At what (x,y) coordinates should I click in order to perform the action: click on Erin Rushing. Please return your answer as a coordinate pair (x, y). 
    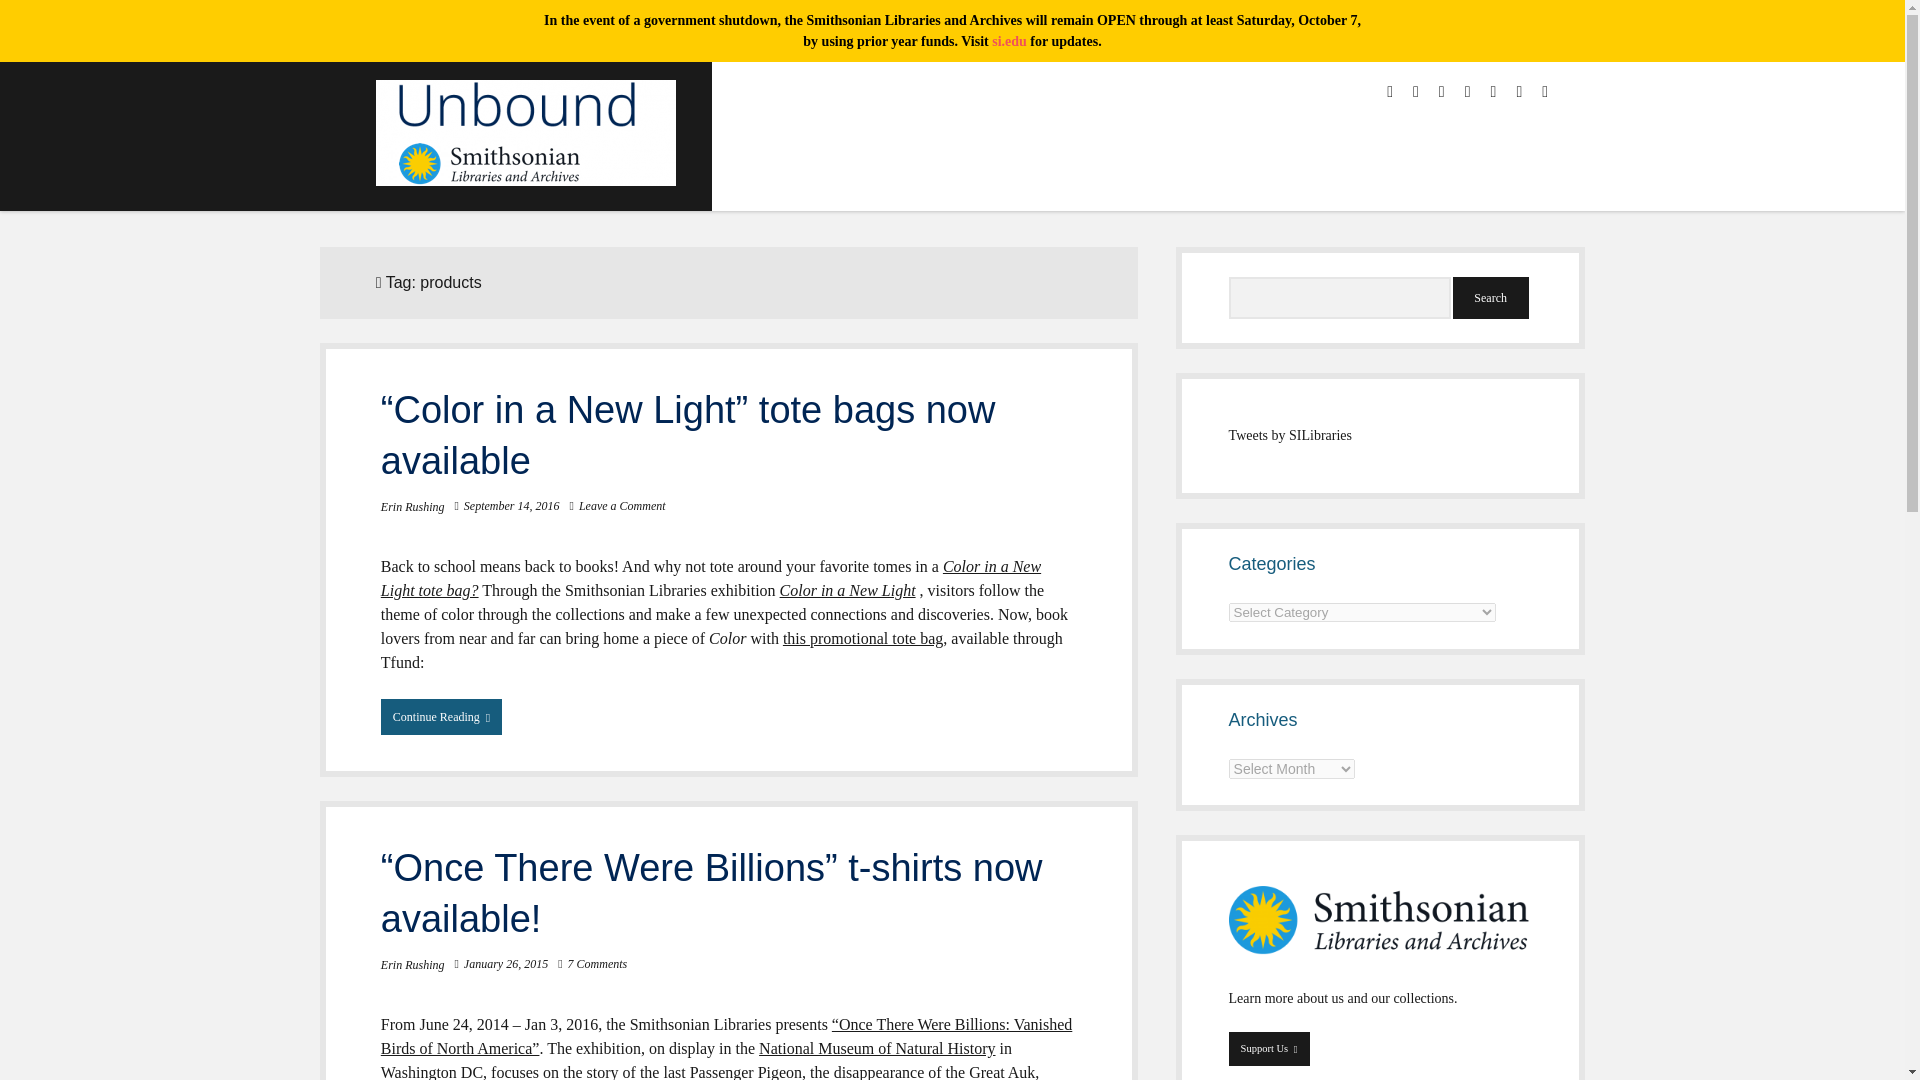
    Looking at the image, I should click on (412, 964).